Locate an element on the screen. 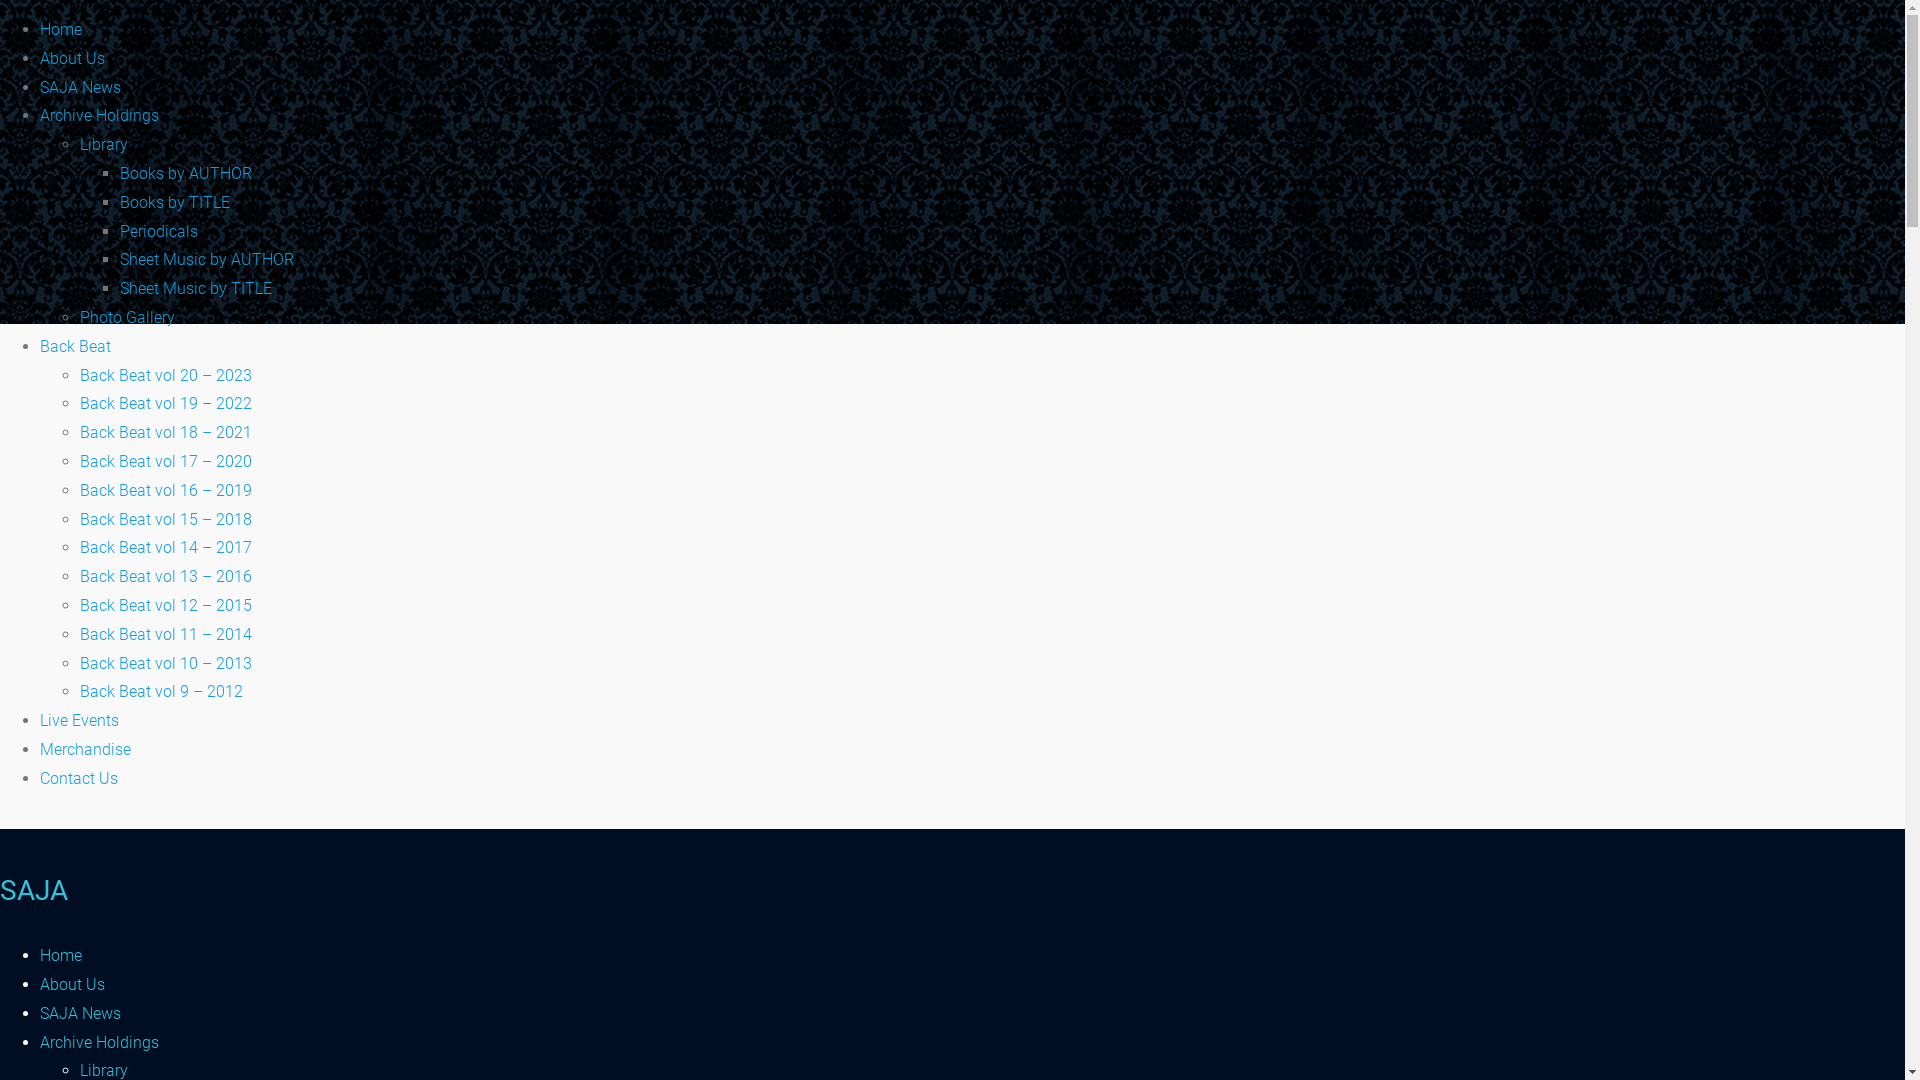  Photo Gallery is located at coordinates (128, 318).